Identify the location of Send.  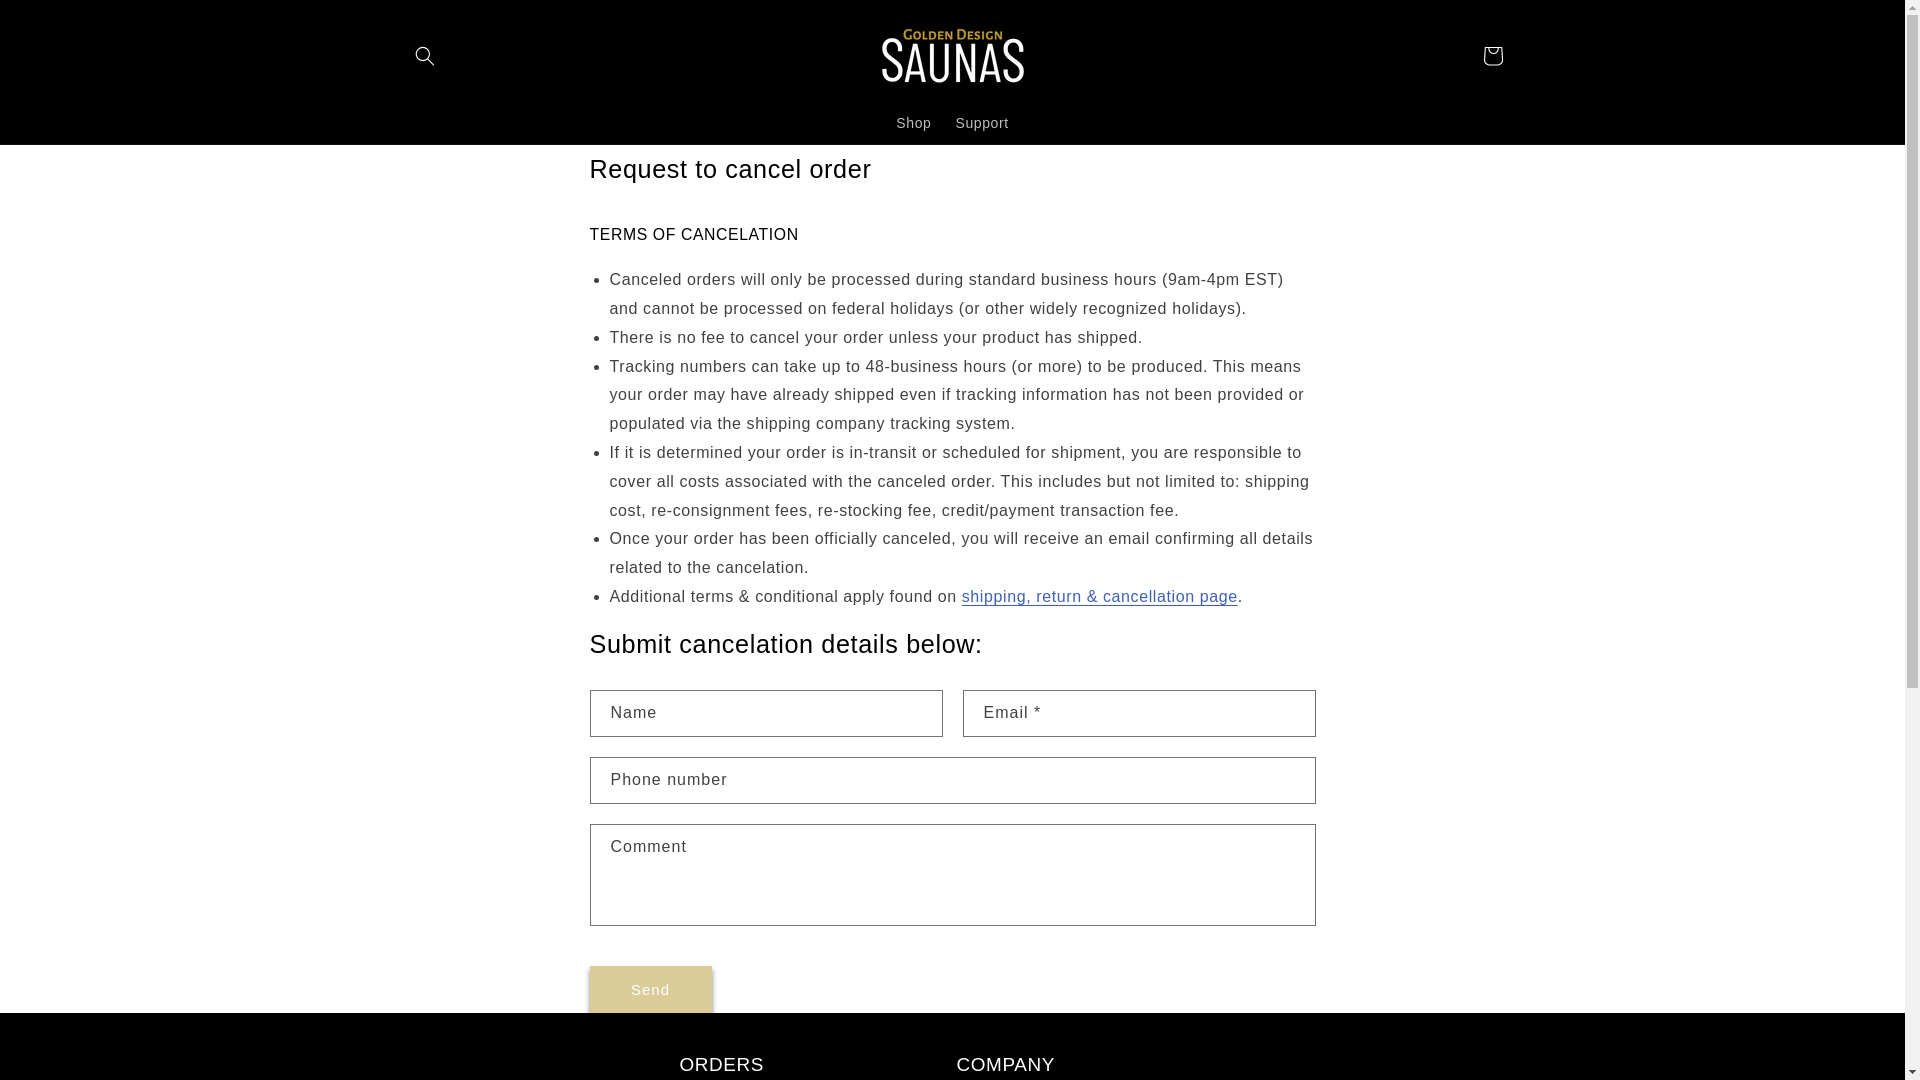
(650, 989).